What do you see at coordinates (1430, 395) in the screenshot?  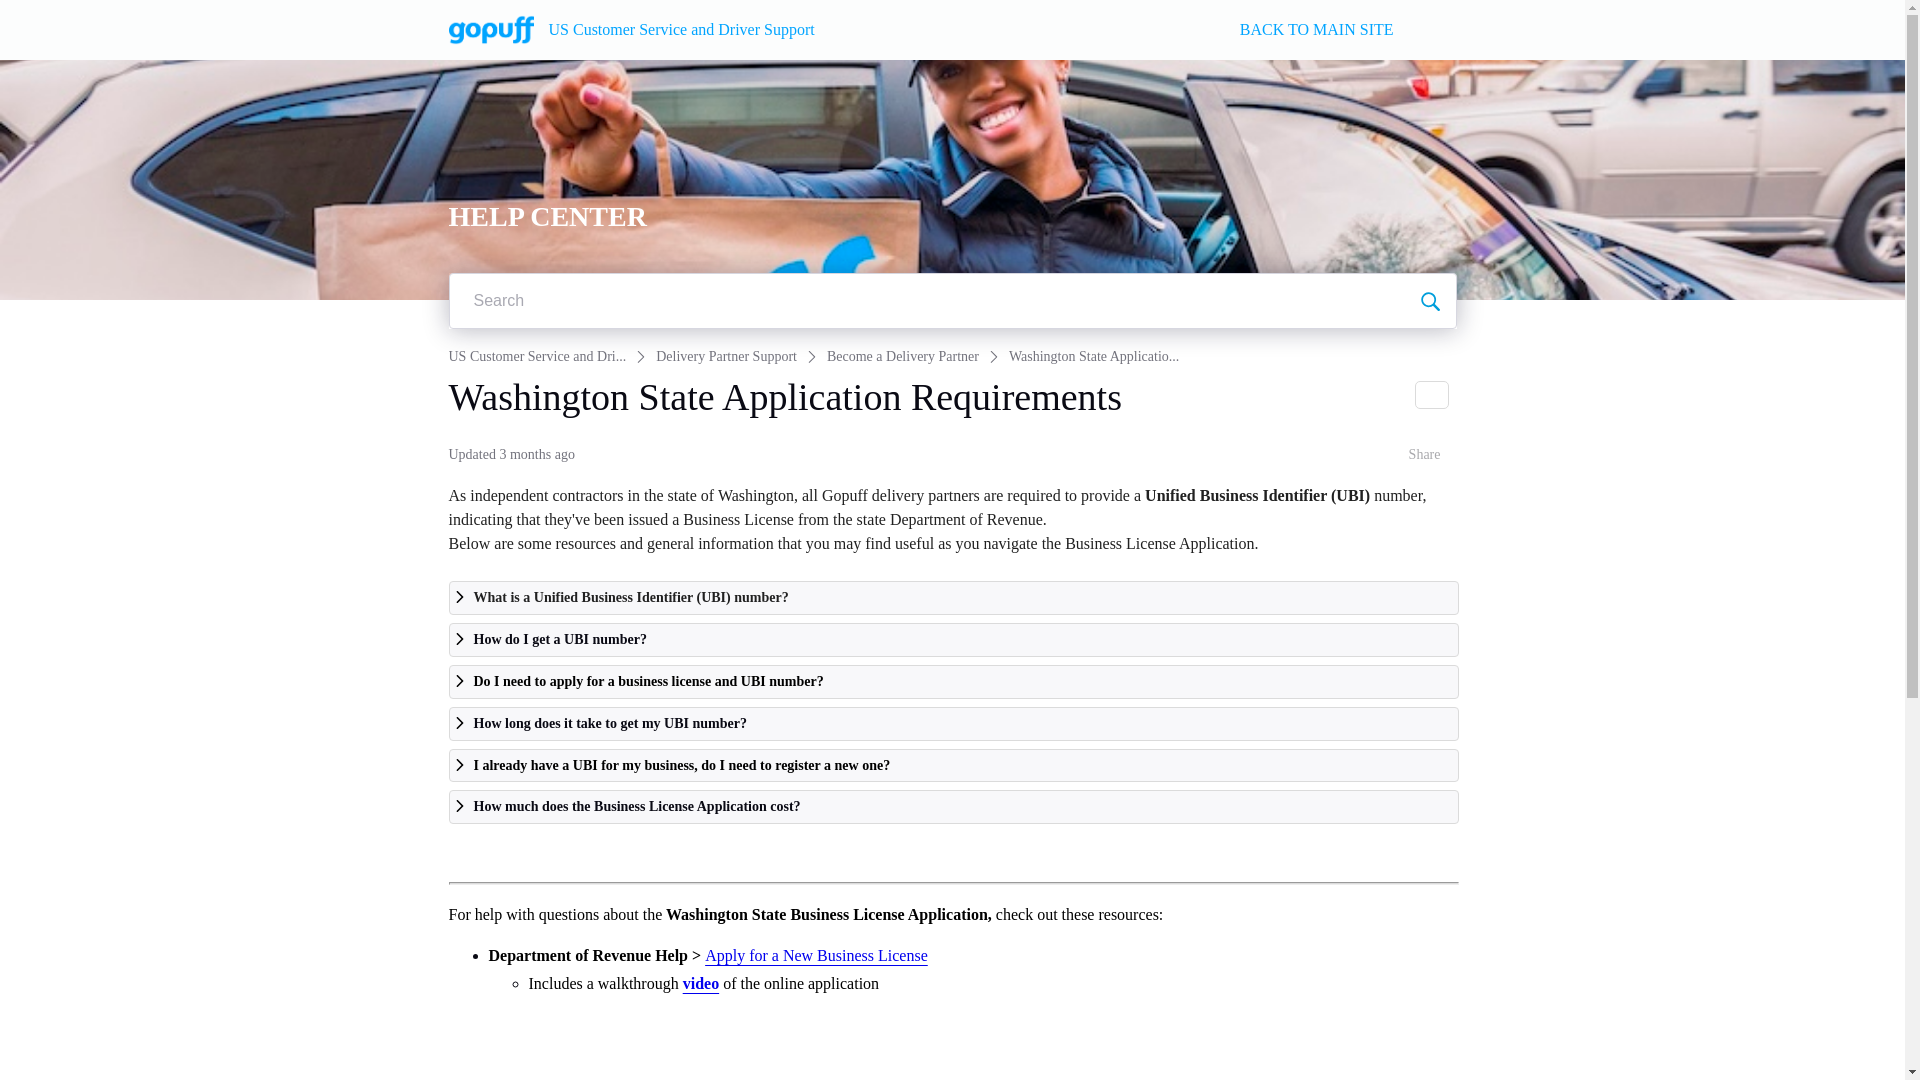 I see `Print` at bounding box center [1430, 395].